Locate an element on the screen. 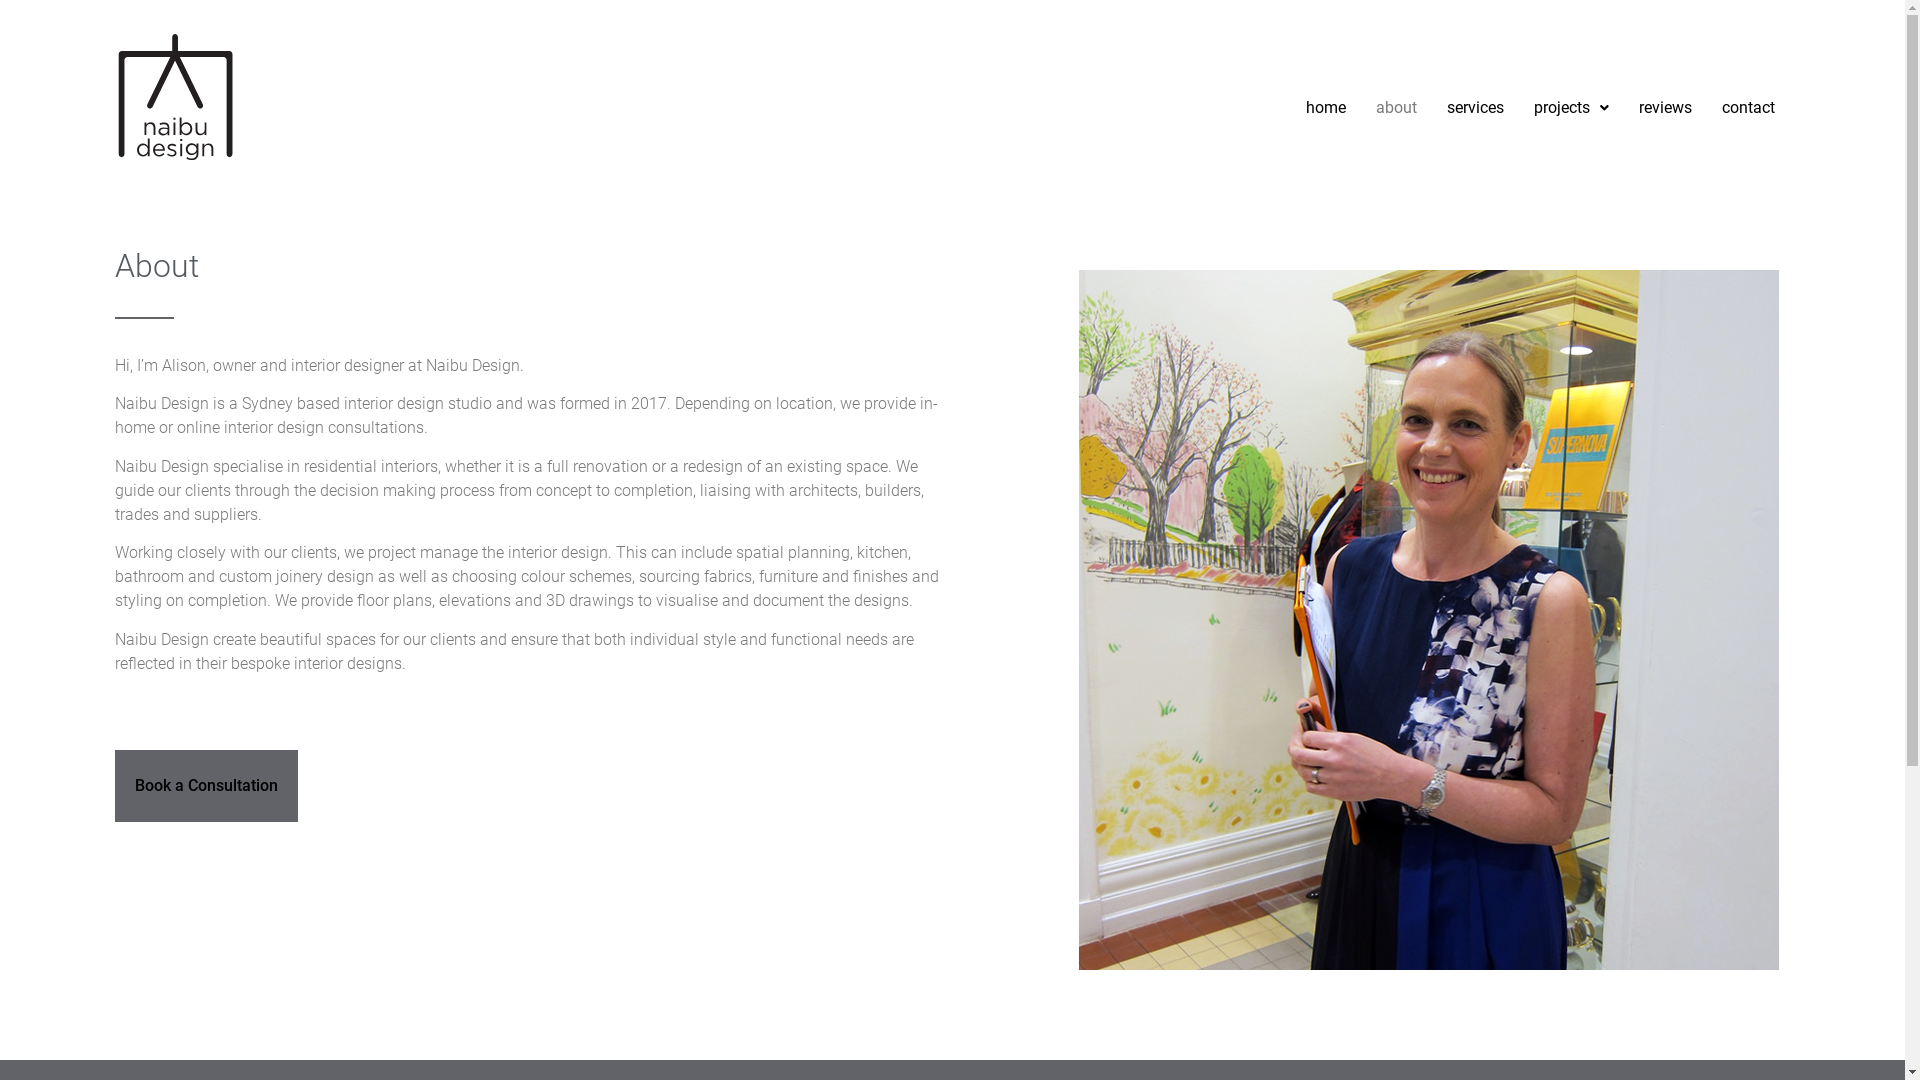 The image size is (1920, 1080). contact is located at coordinates (1748, 108).